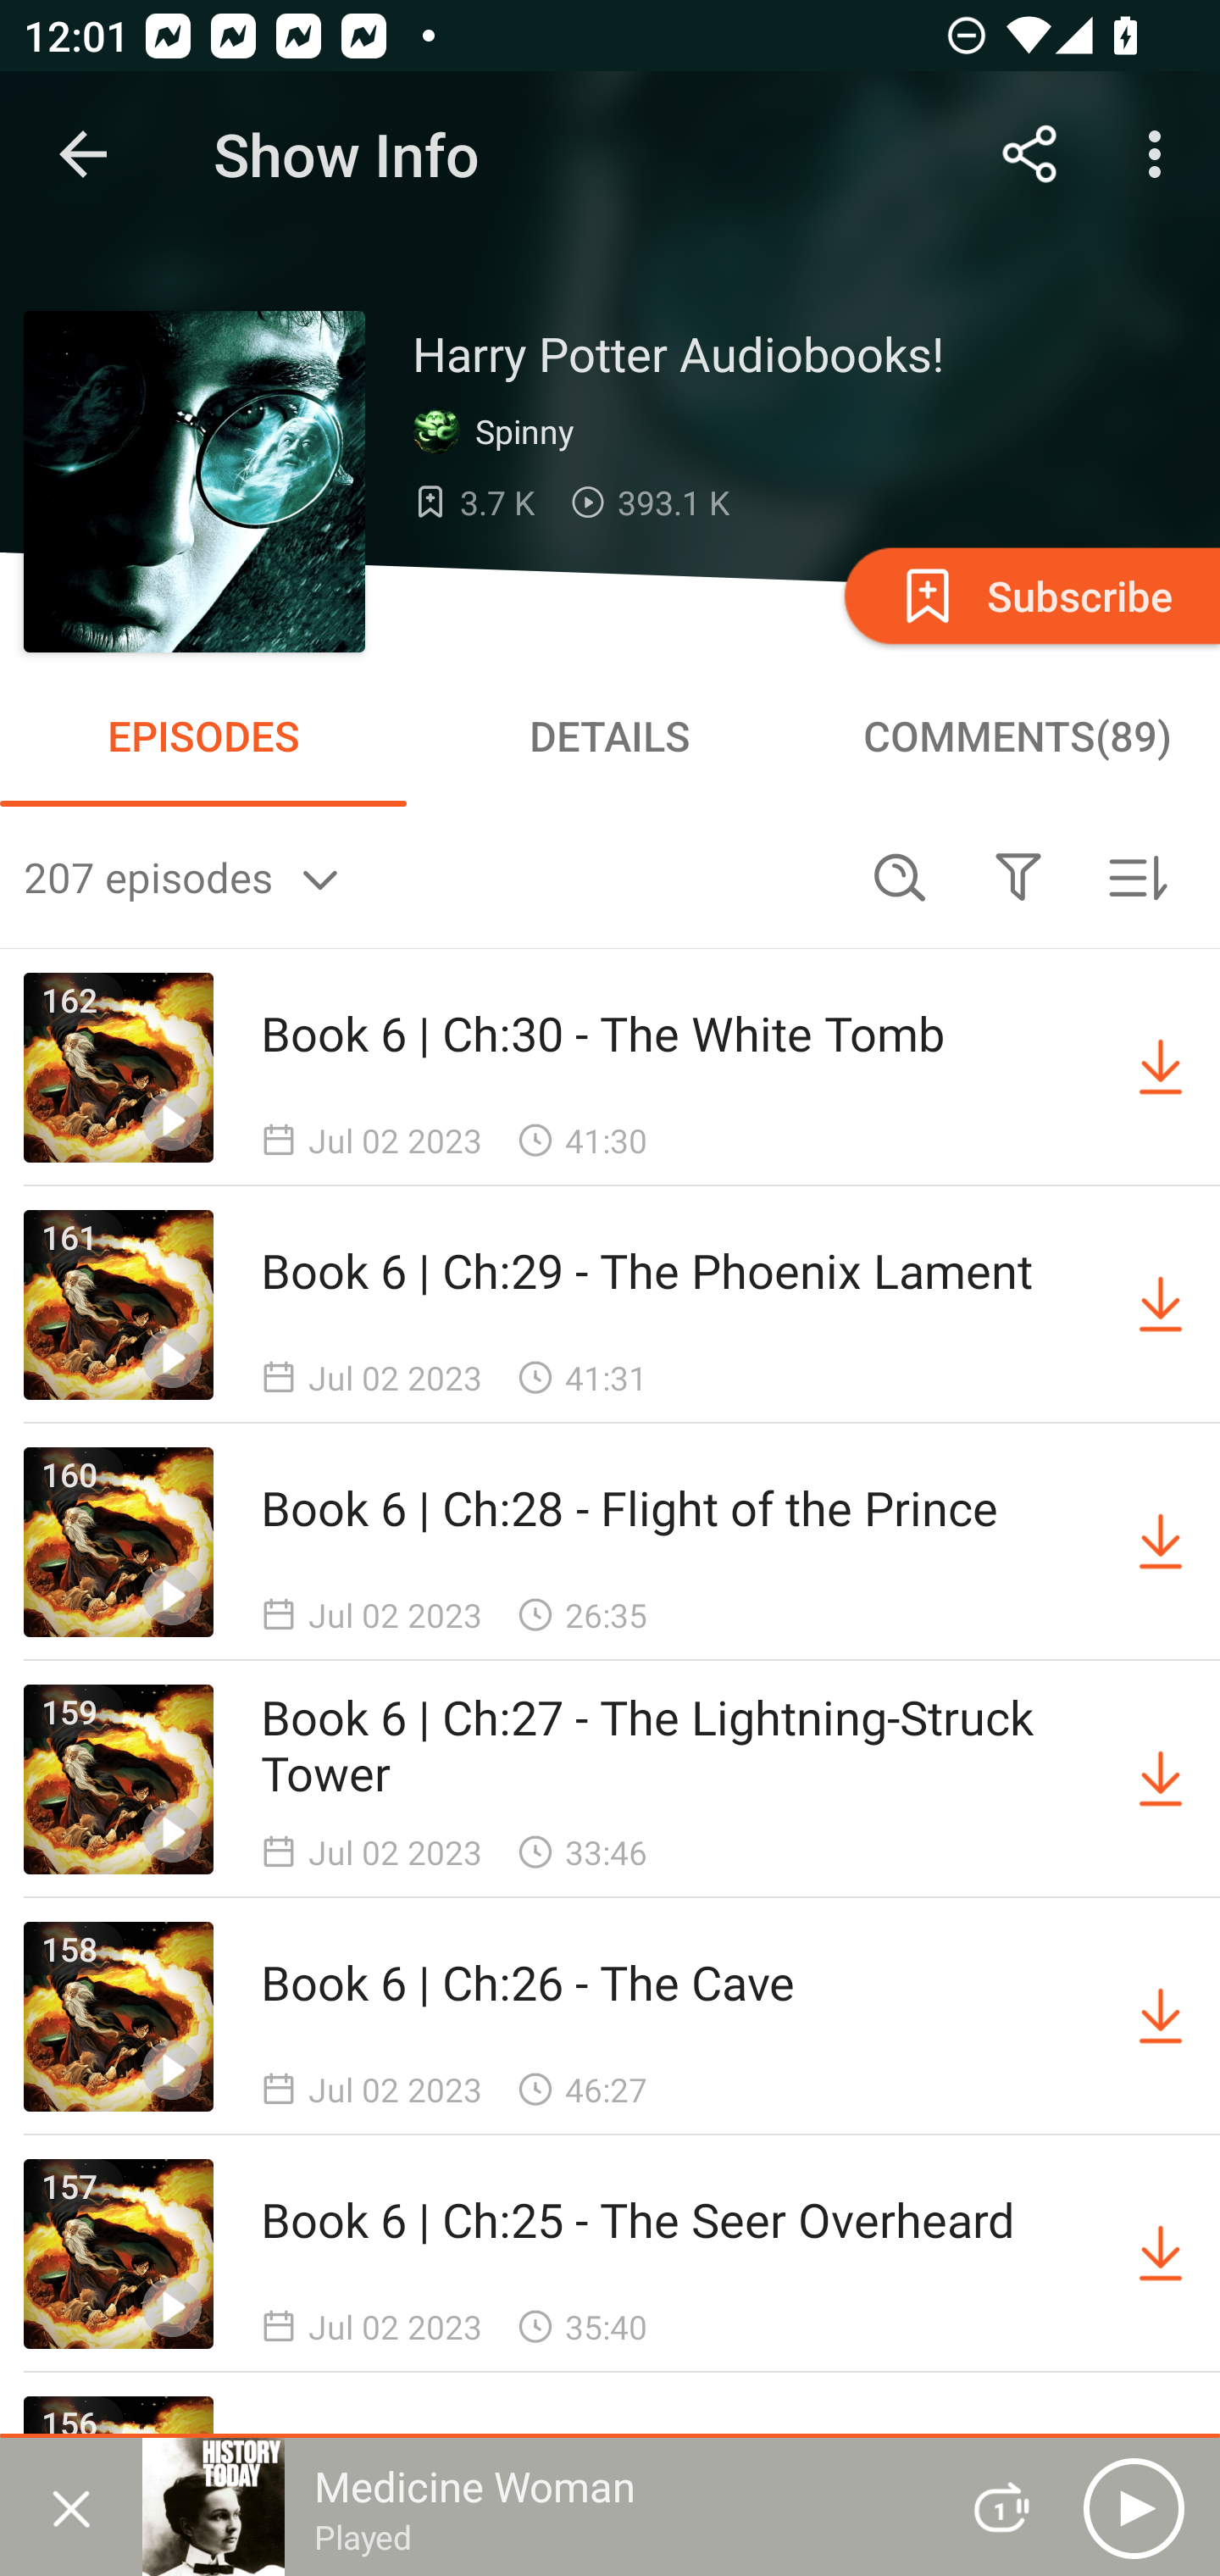  Describe the element at coordinates (1161, 2254) in the screenshot. I see `Download` at that location.